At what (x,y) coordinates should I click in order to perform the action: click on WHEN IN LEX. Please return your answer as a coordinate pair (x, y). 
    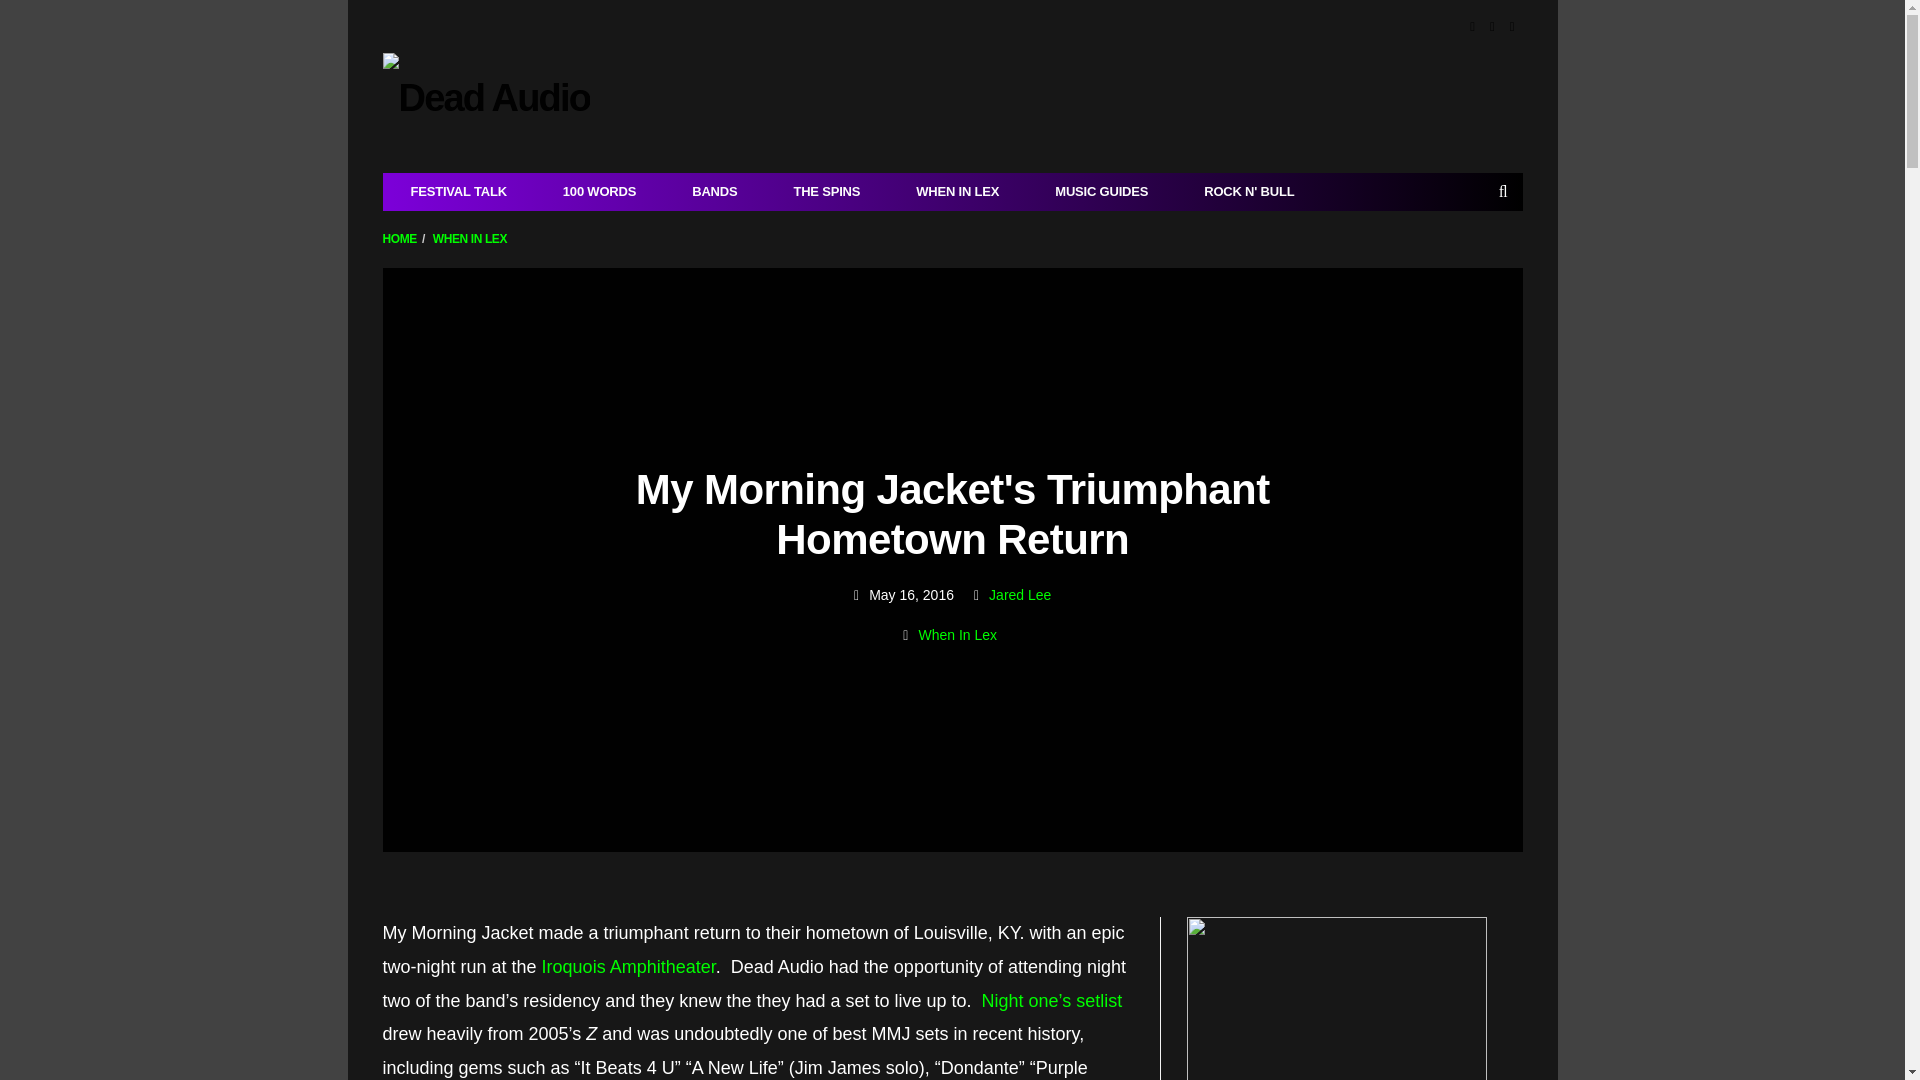
    Looking at the image, I should click on (470, 239).